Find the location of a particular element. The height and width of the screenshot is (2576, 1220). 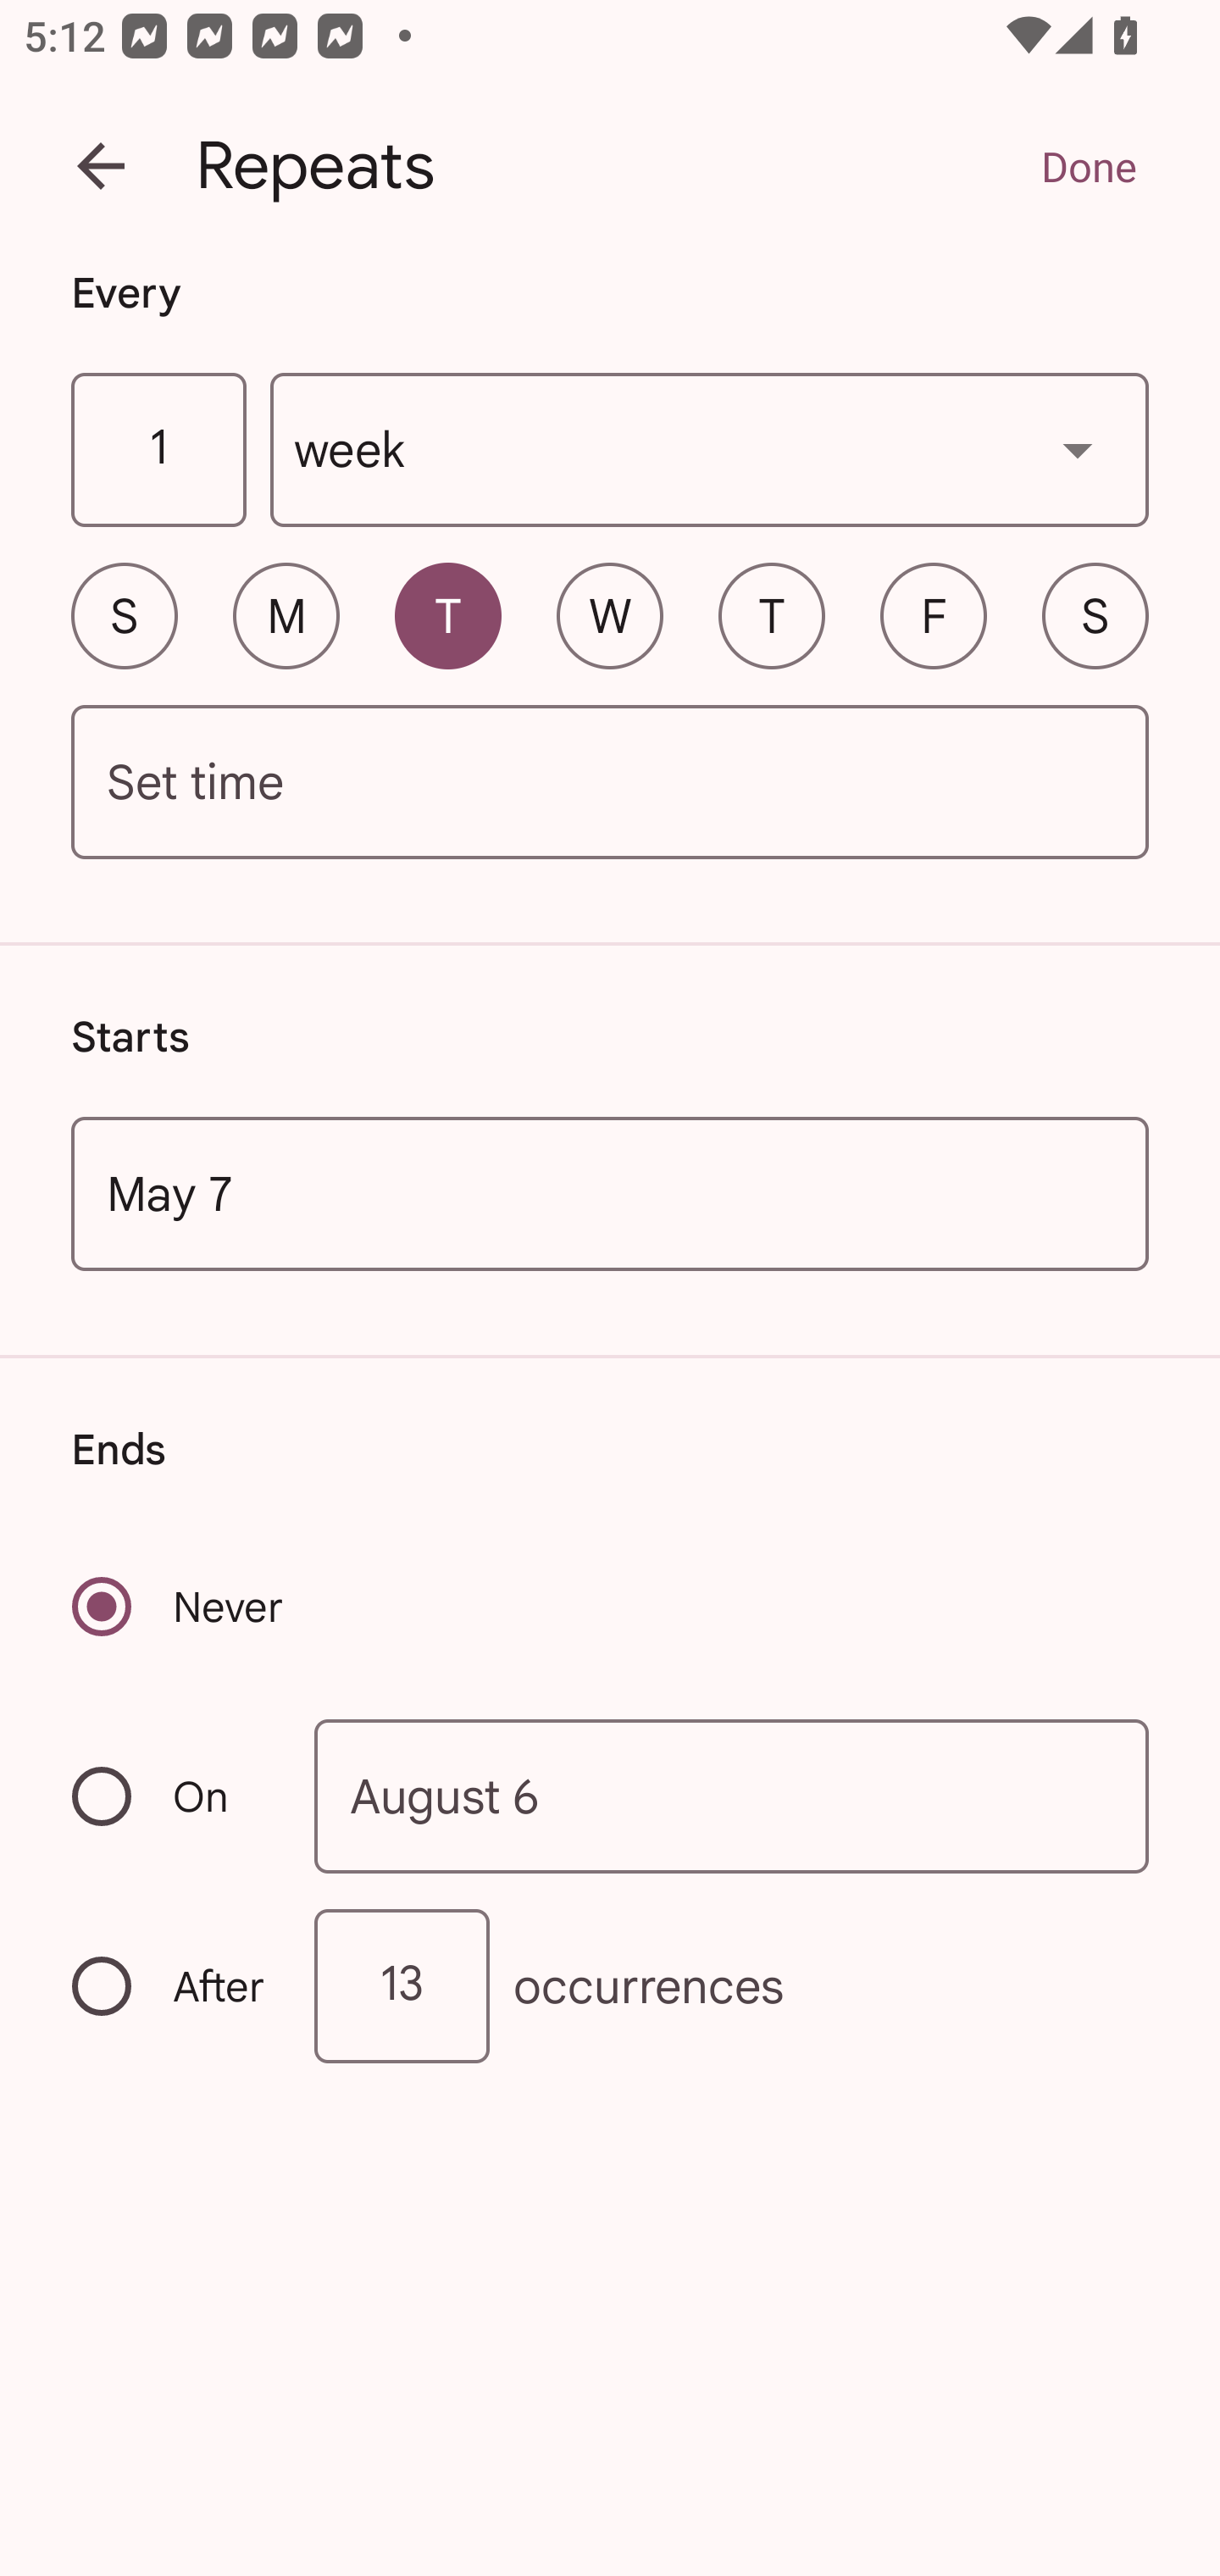

Set time is located at coordinates (610, 783).